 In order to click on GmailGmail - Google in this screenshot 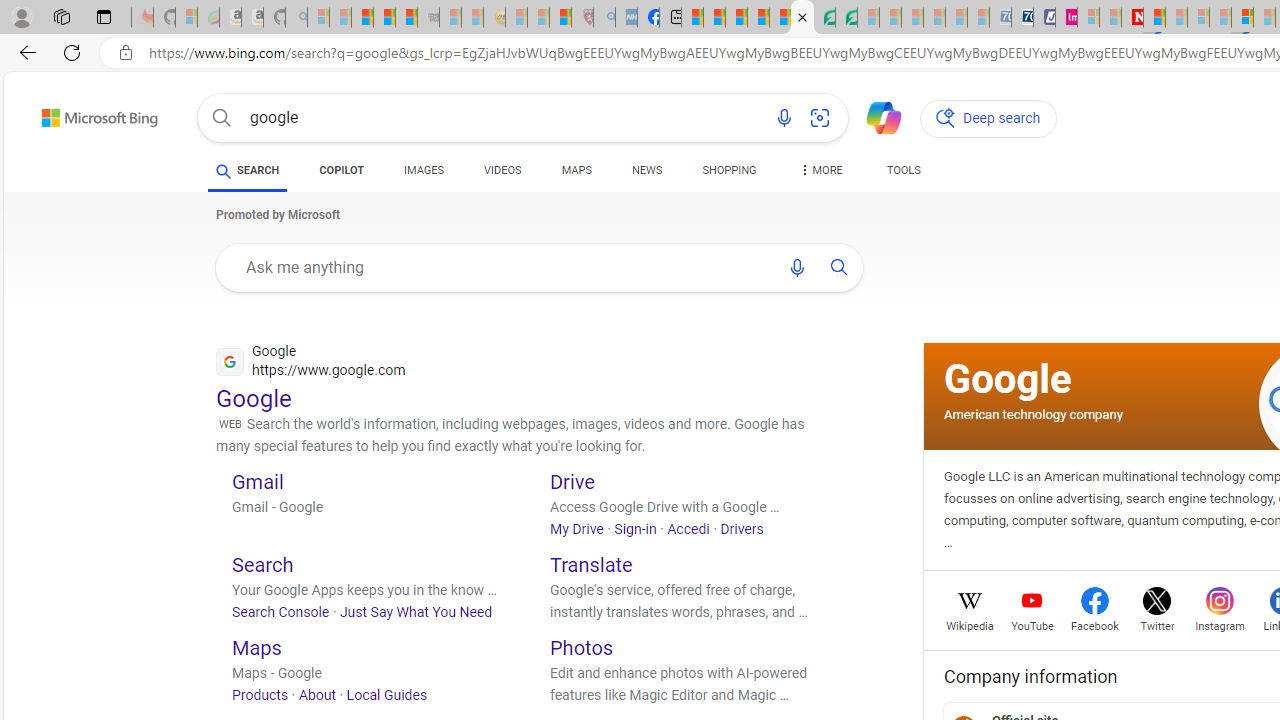, I will do `click(368, 510)`.